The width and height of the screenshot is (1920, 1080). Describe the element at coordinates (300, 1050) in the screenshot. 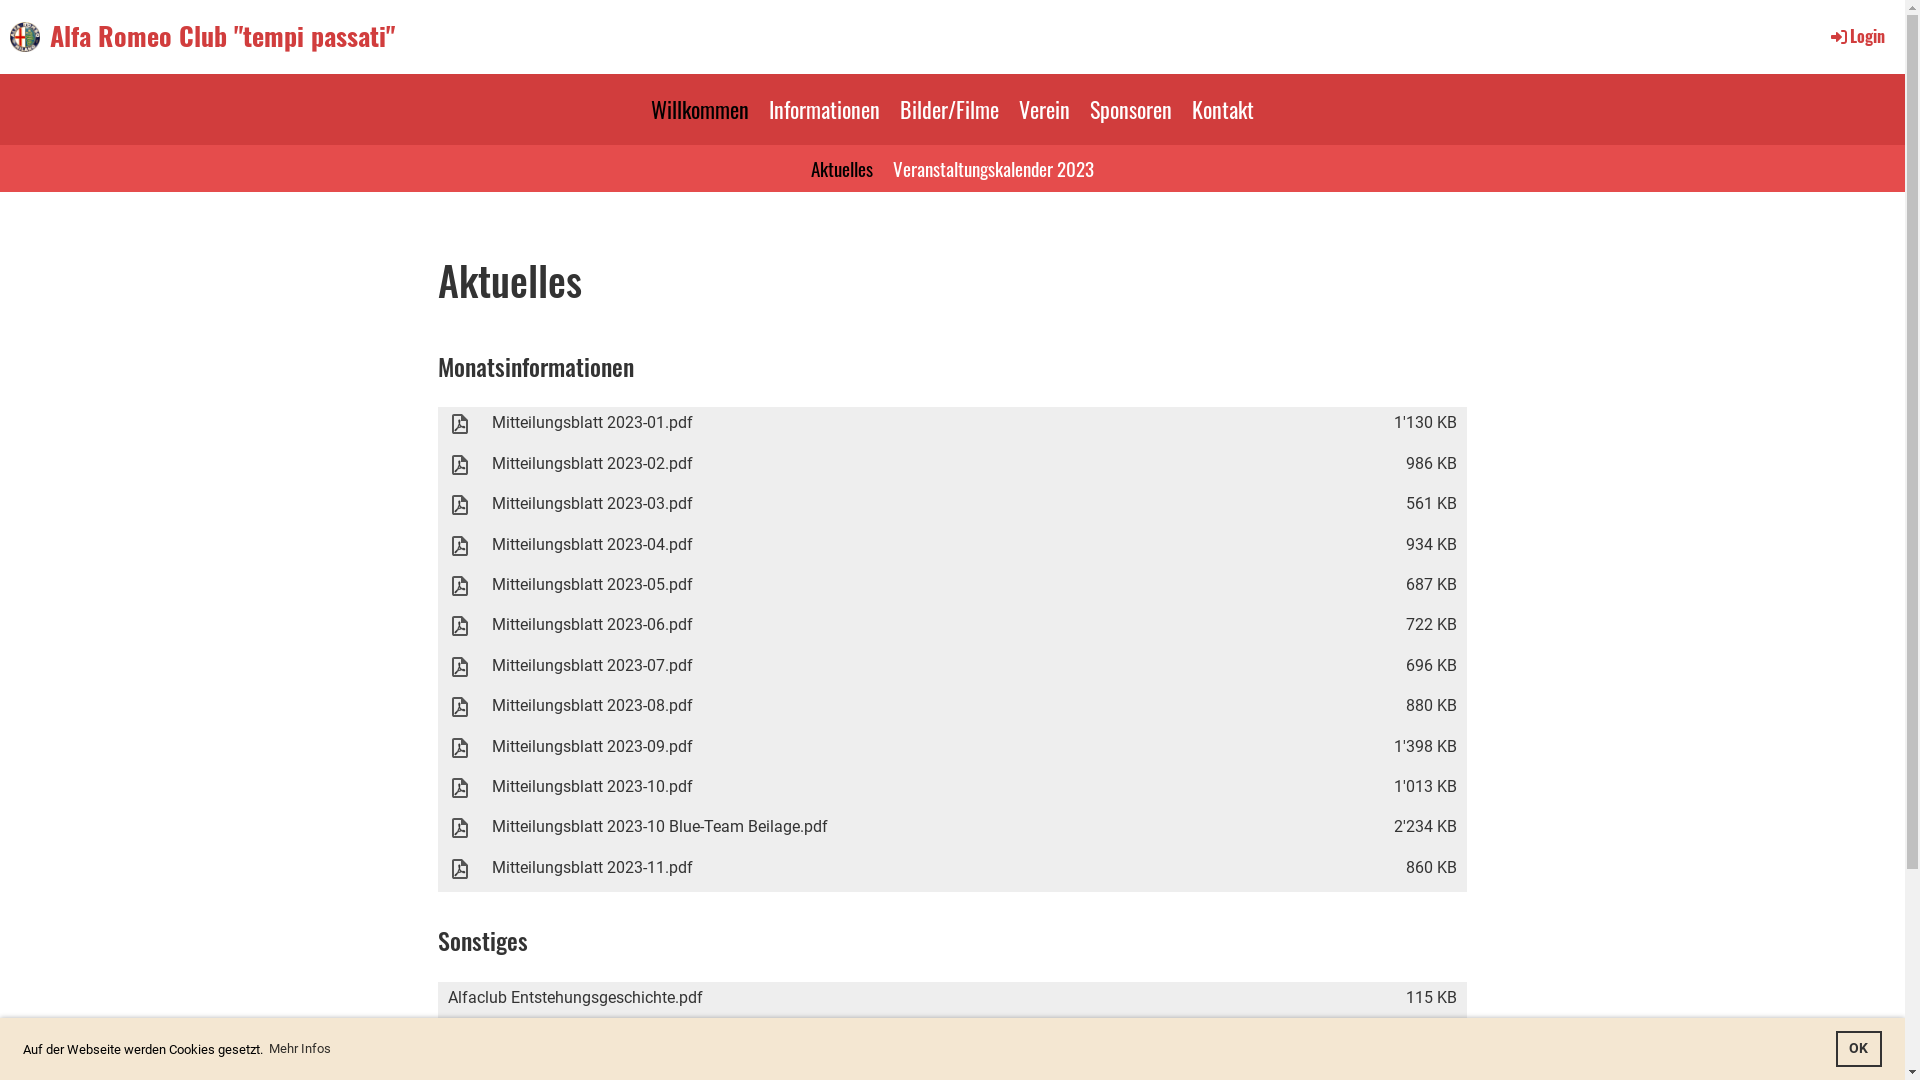

I see `Mehr Infos` at that location.